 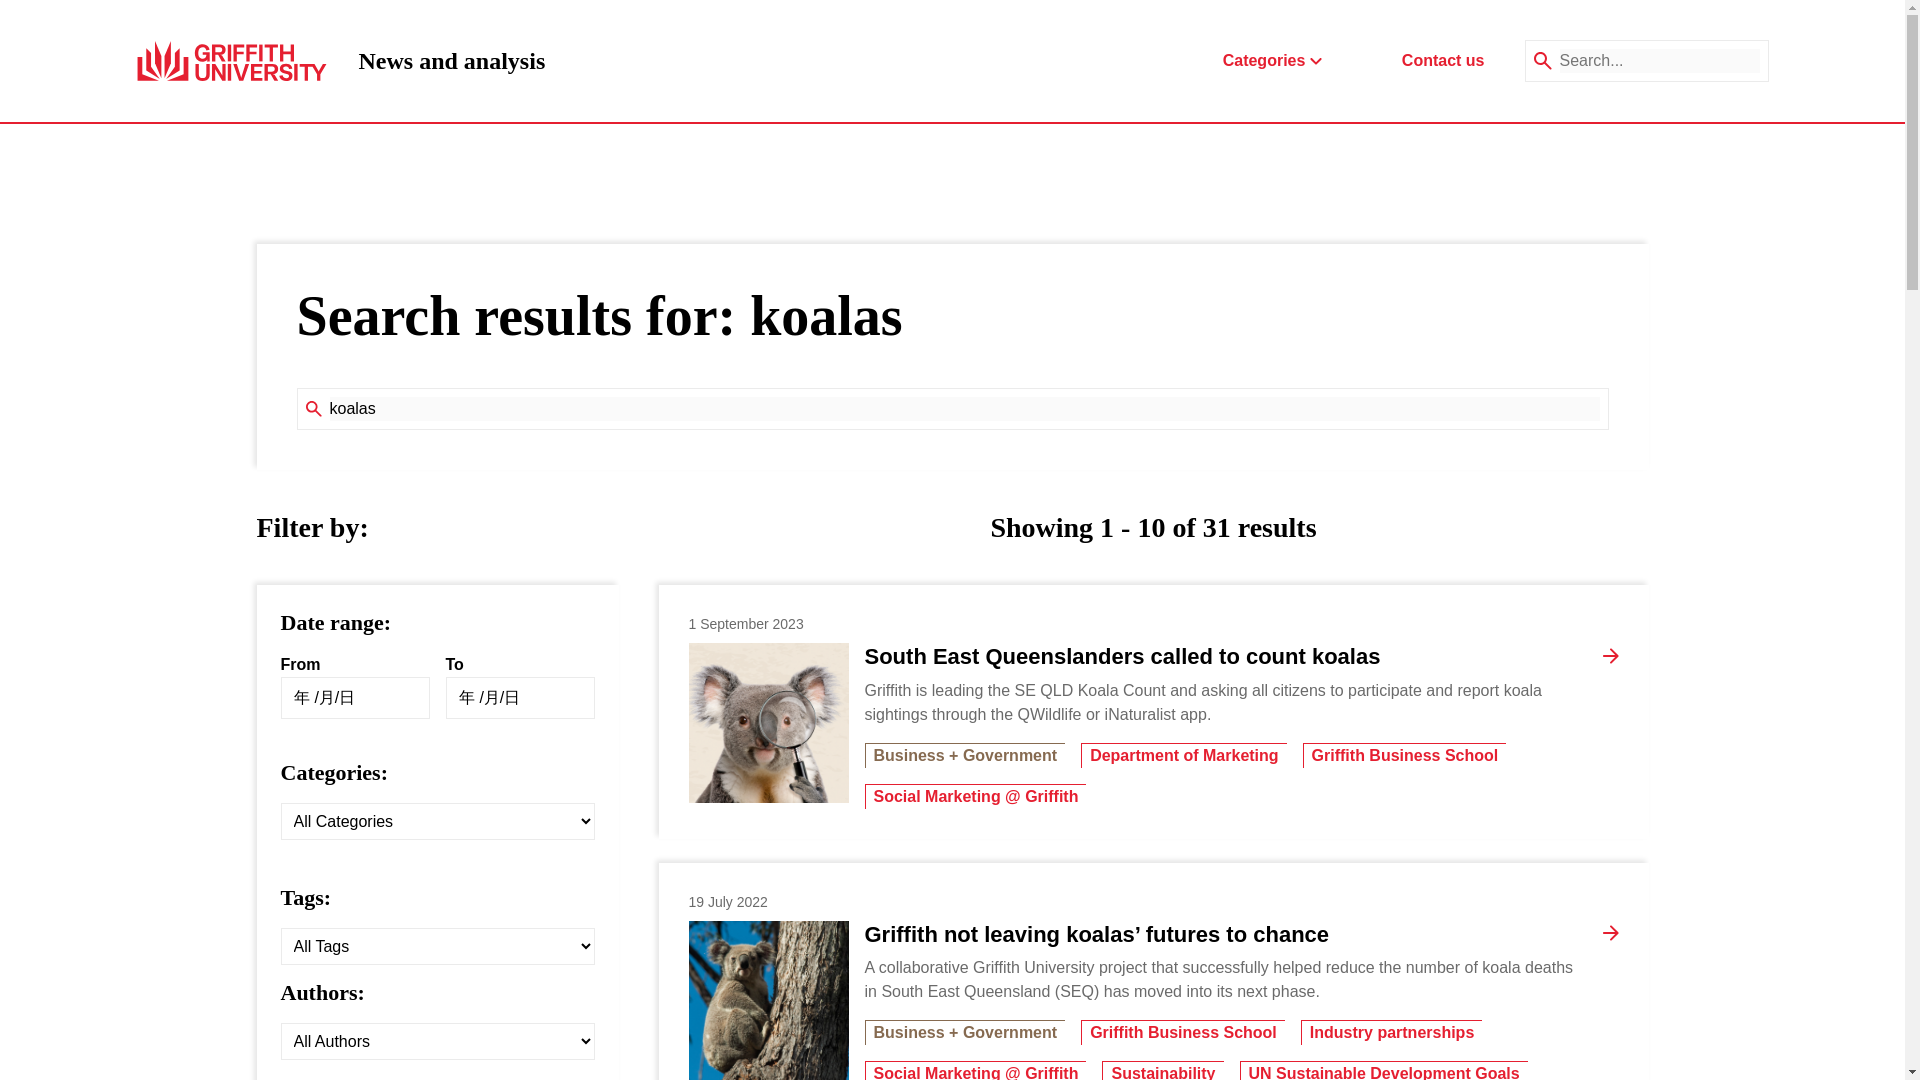 What do you see at coordinates (1405, 755) in the screenshot?
I see `Griffith Business School` at bounding box center [1405, 755].